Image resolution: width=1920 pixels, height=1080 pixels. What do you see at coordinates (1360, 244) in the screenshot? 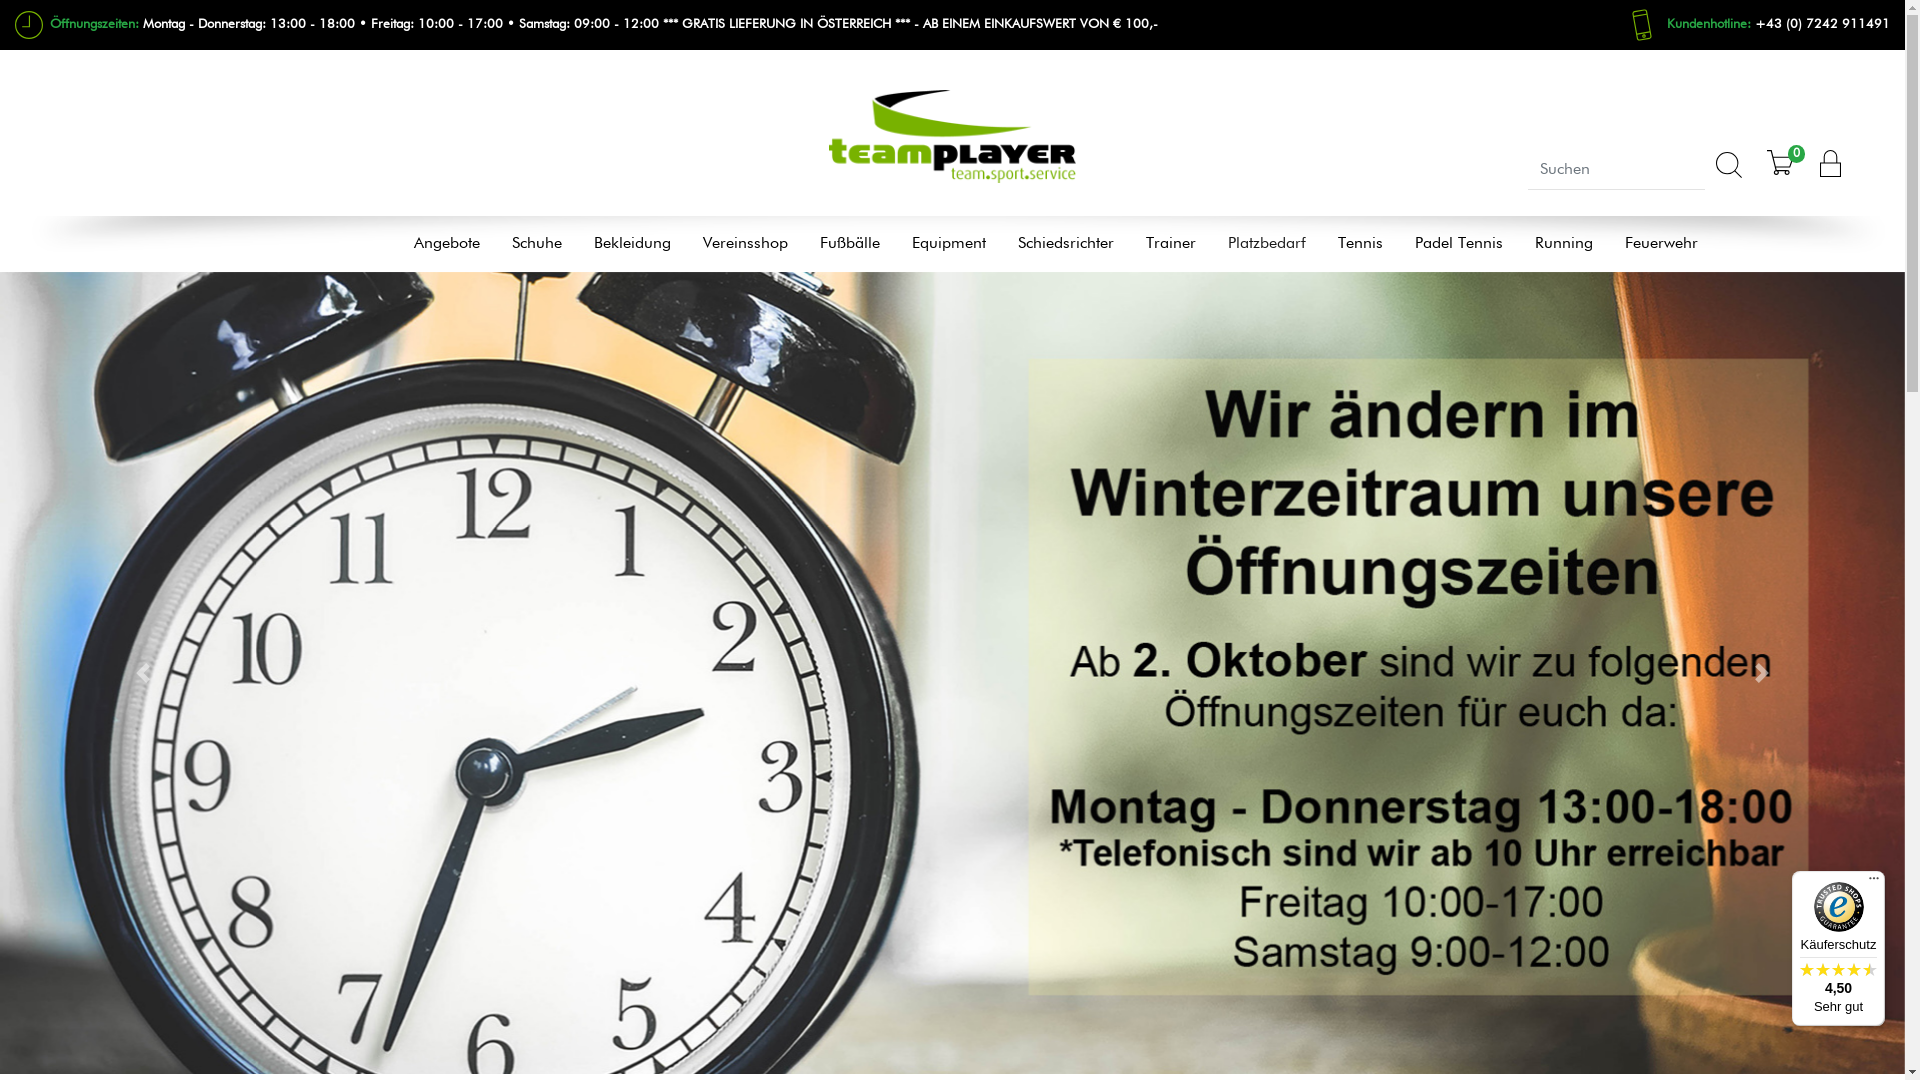
I see `Tennis` at bounding box center [1360, 244].